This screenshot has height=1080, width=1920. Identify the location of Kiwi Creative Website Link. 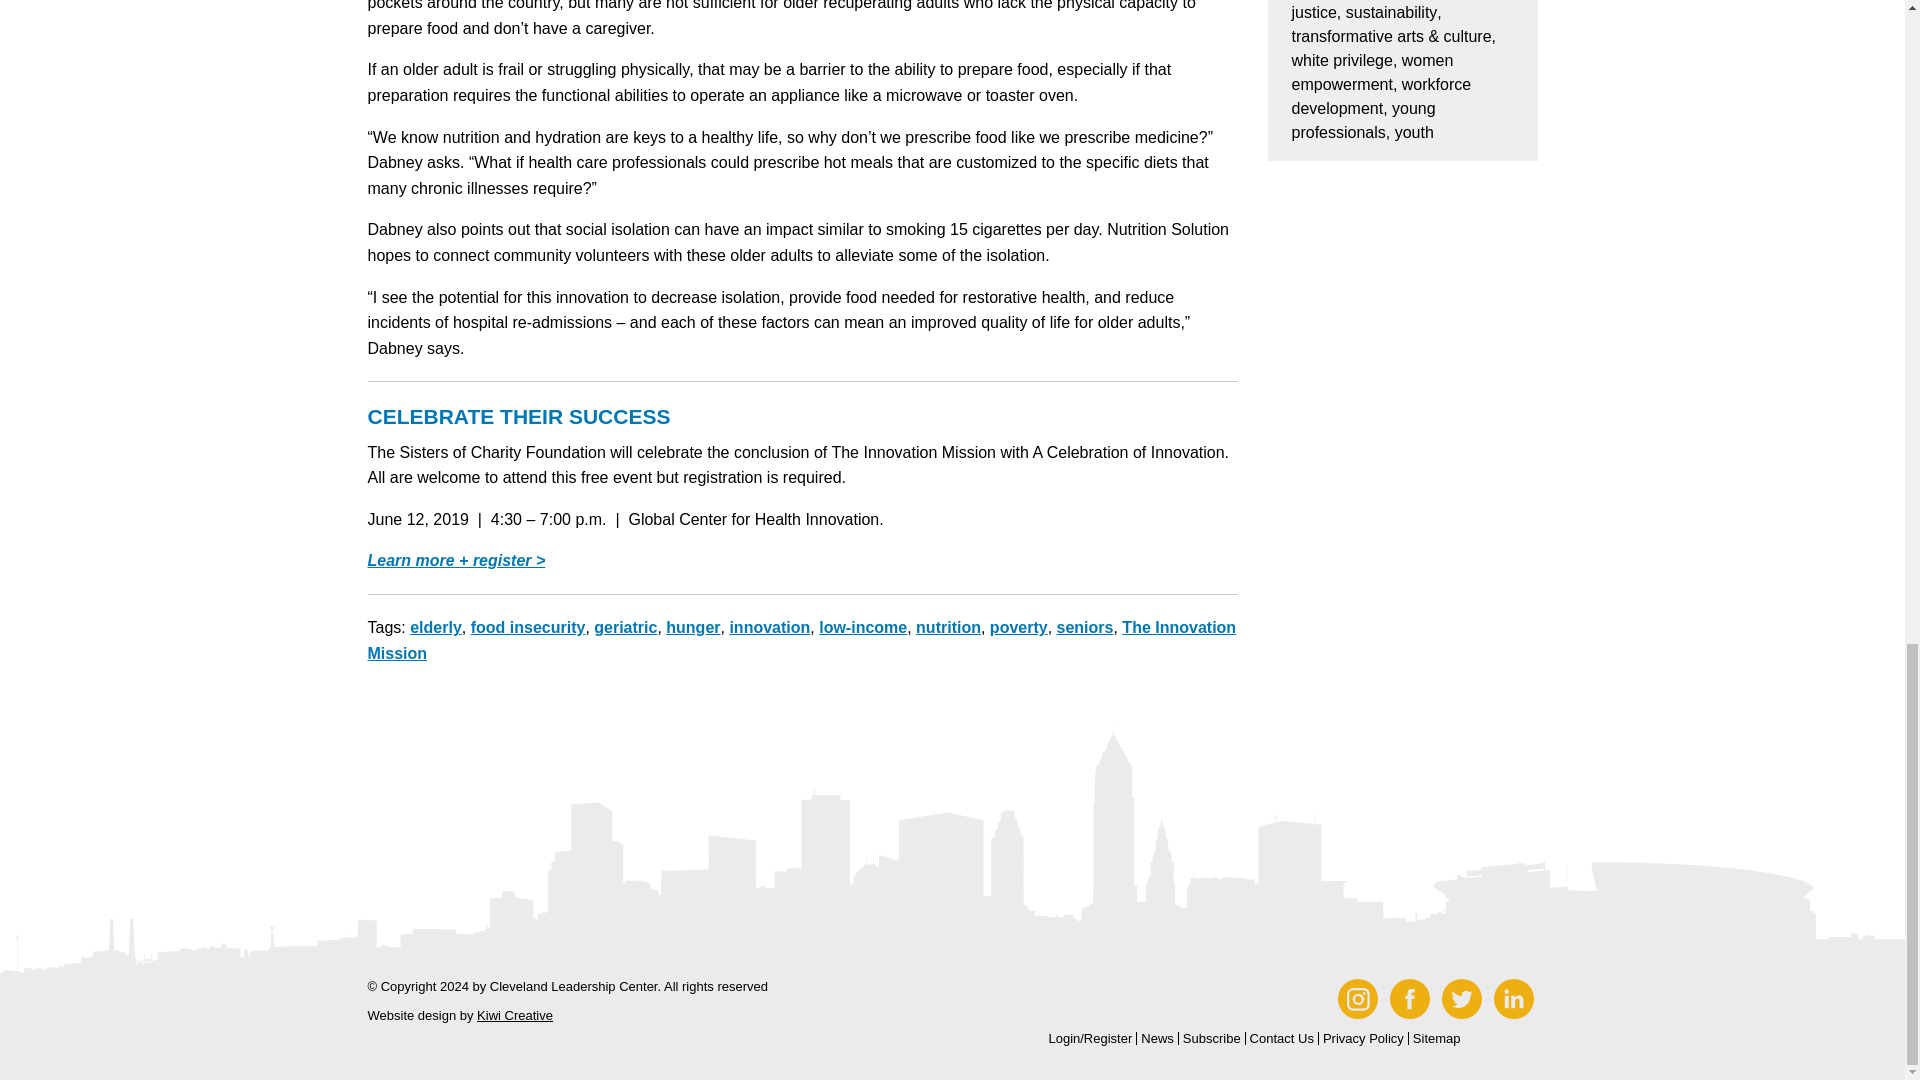
(514, 1014).